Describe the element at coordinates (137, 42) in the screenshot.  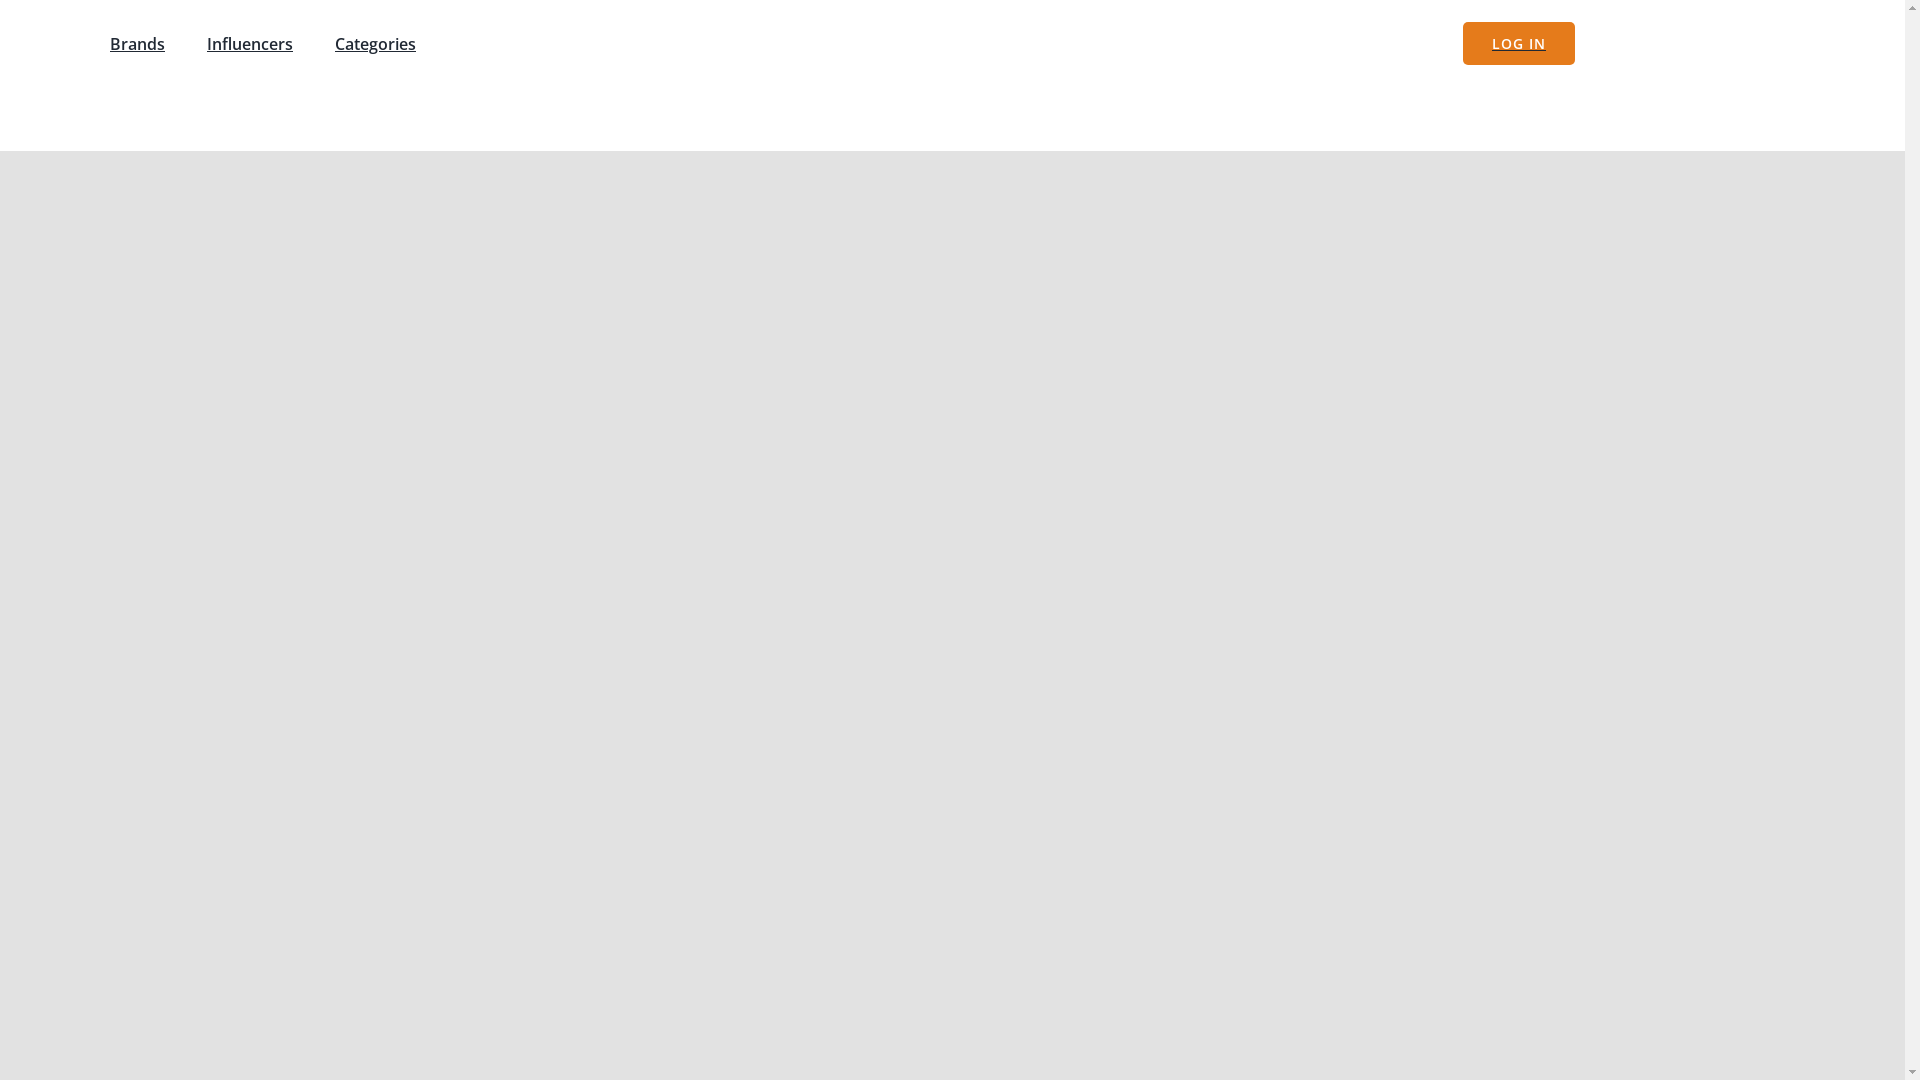
I see `Brands` at that location.